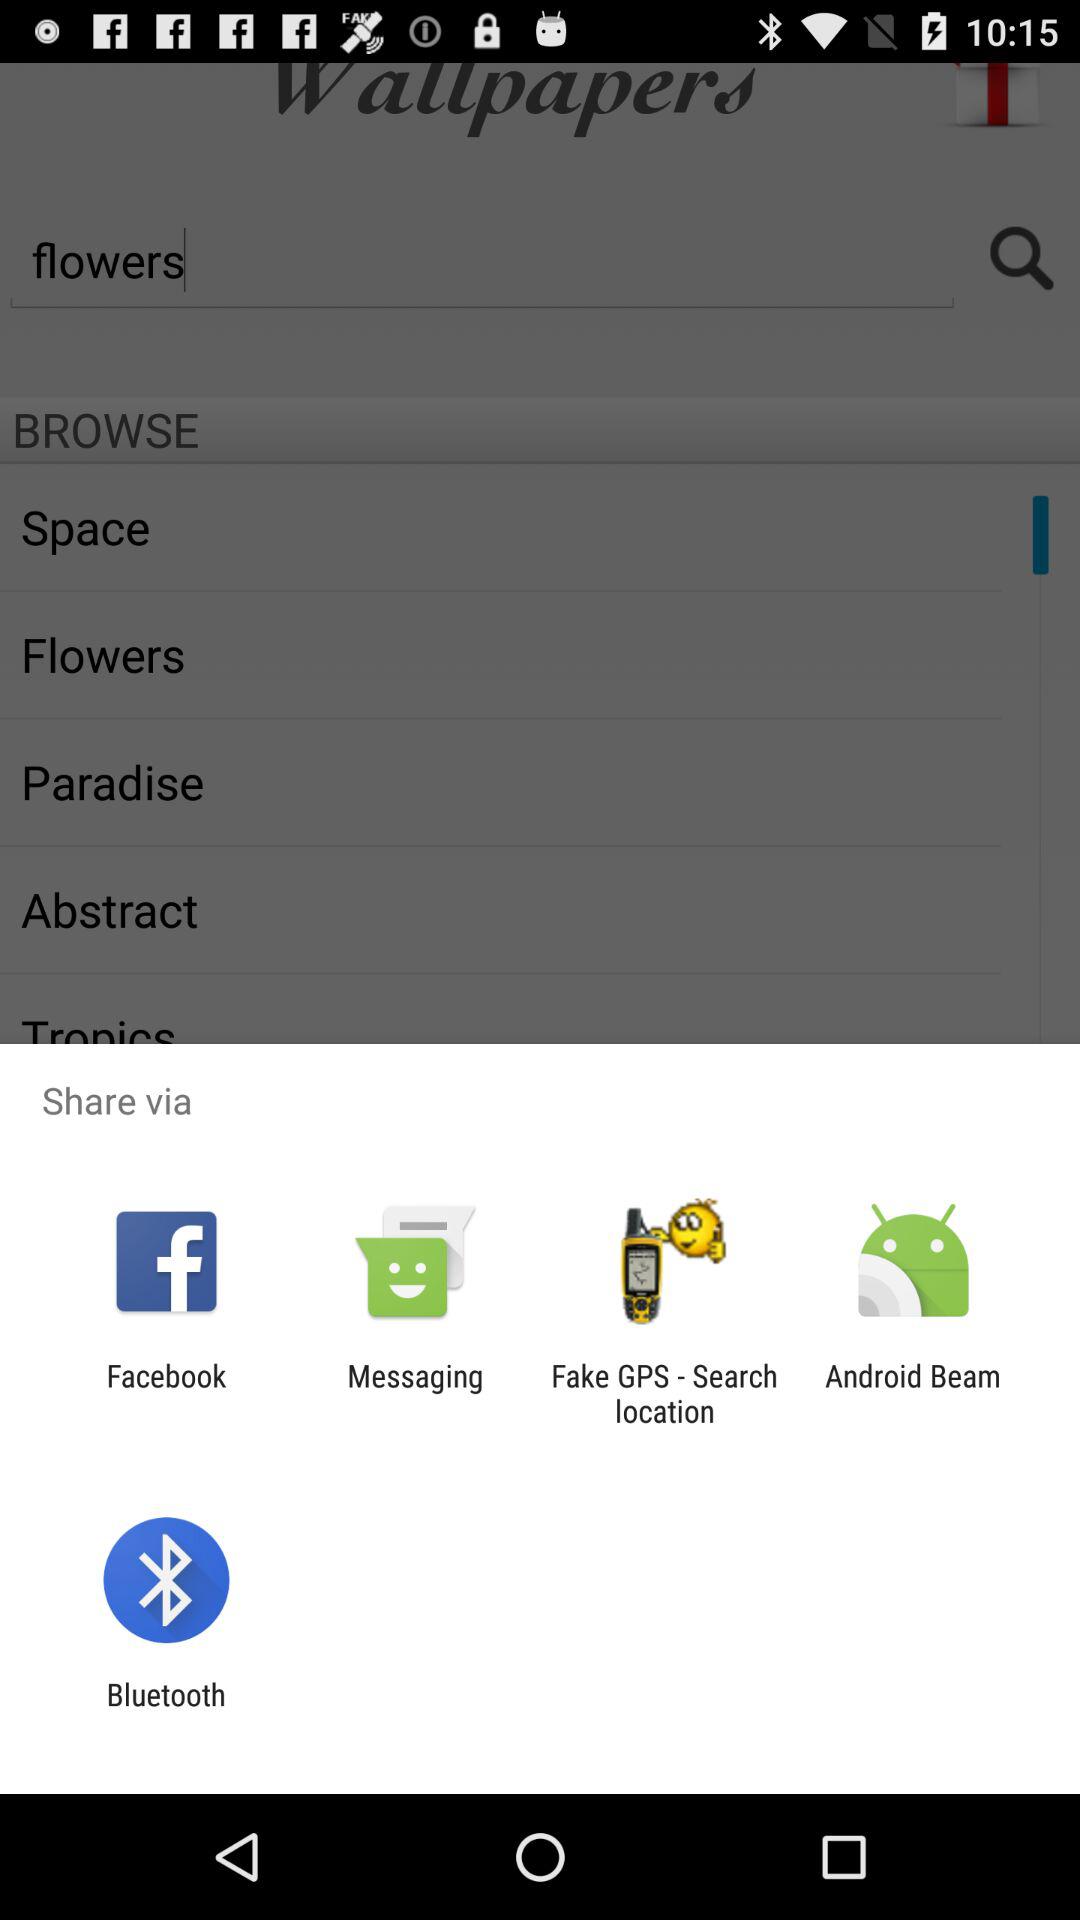  Describe the element at coordinates (913, 1393) in the screenshot. I see `tap app next to fake gps search item` at that location.